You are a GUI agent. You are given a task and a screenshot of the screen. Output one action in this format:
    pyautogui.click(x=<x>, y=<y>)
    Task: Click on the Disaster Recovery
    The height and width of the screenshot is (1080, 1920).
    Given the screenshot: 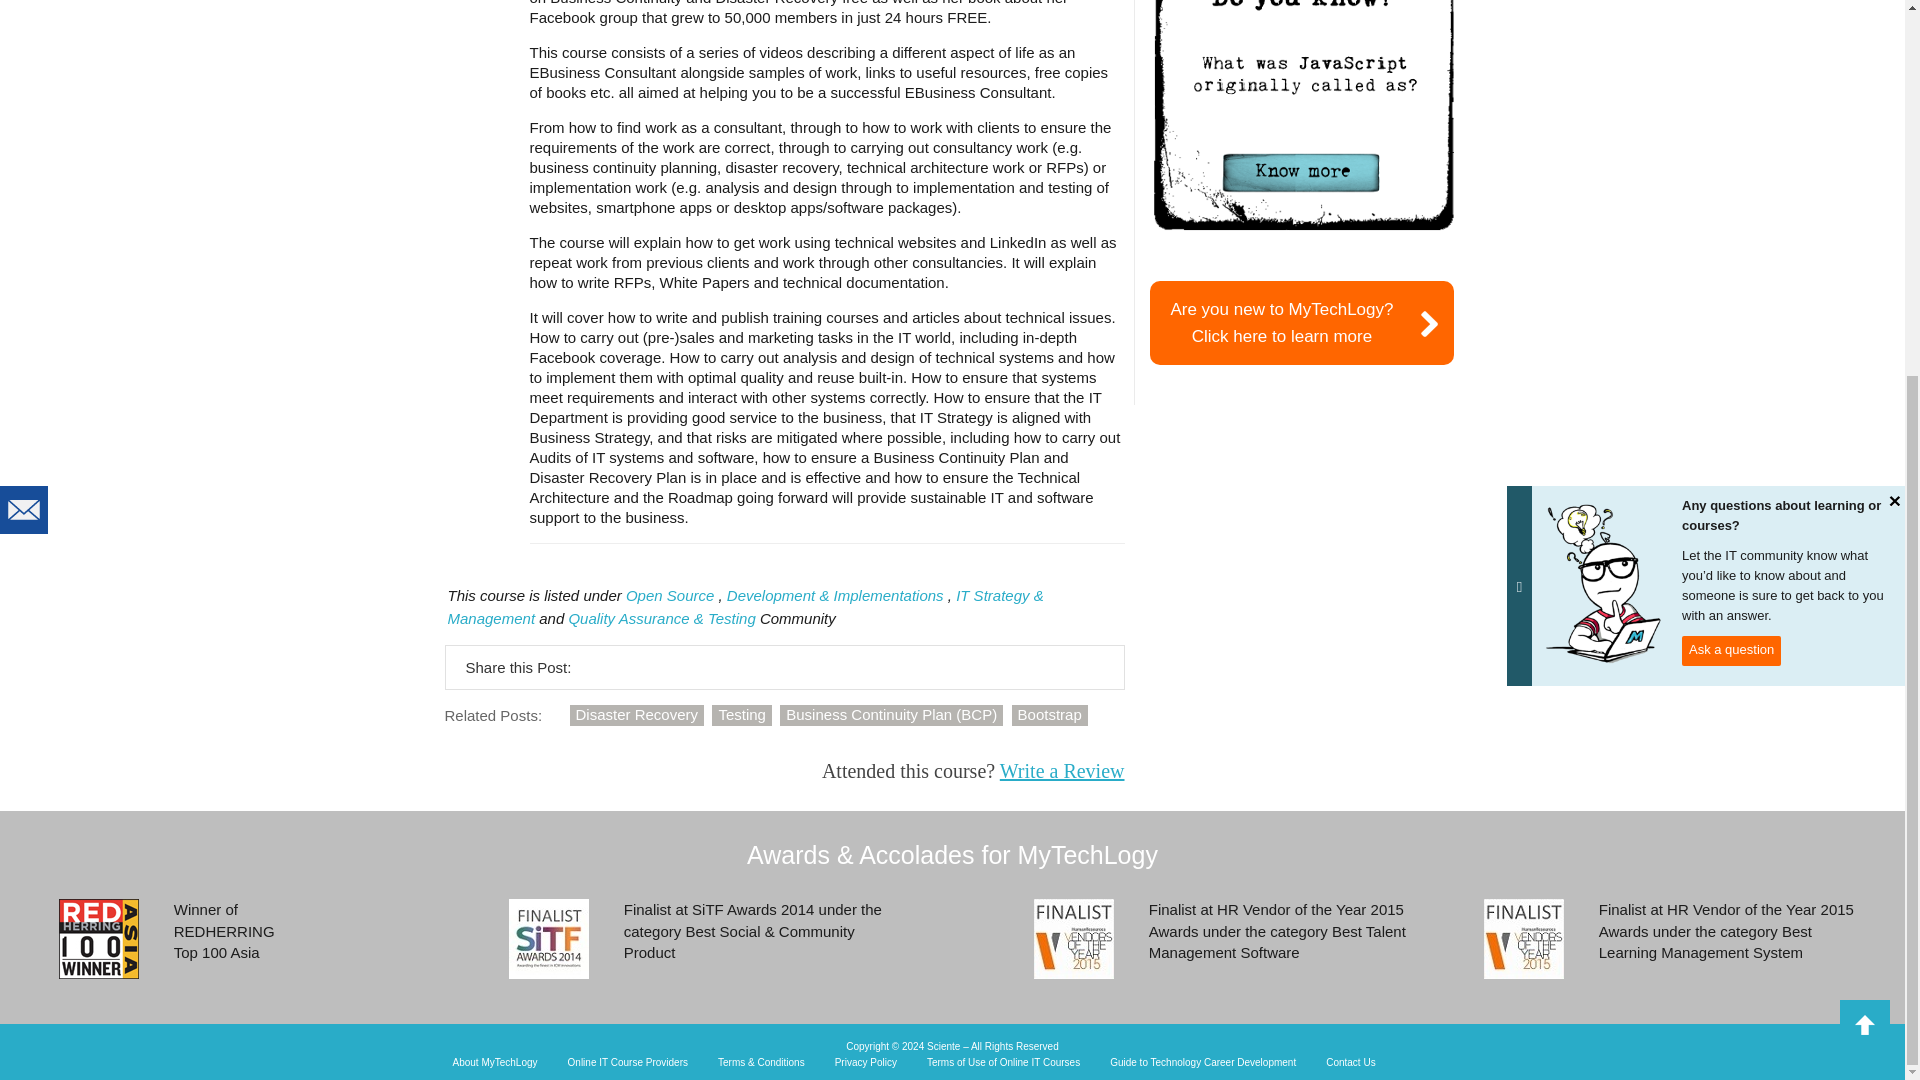 What is the action you would take?
    pyautogui.click(x=637, y=715)
    